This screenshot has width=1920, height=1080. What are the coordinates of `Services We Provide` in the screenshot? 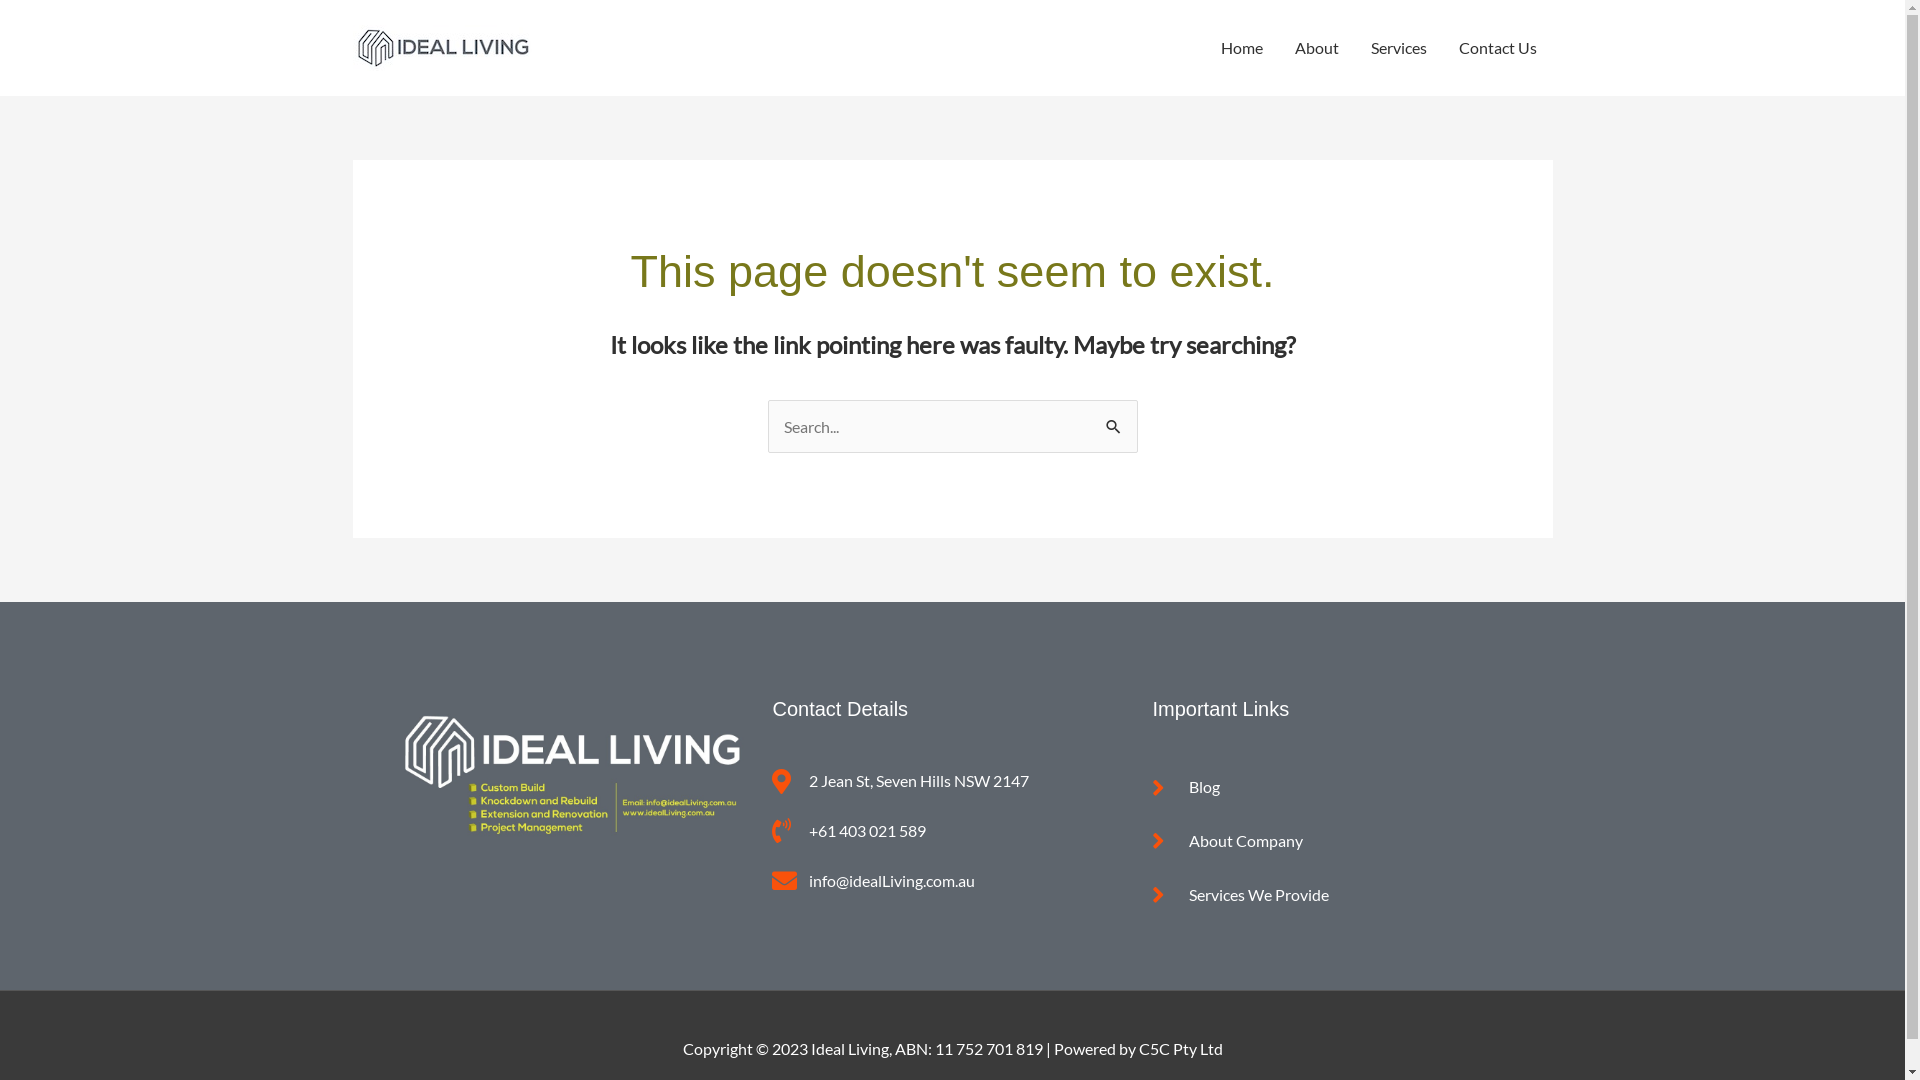 It's located at (1332, 895).